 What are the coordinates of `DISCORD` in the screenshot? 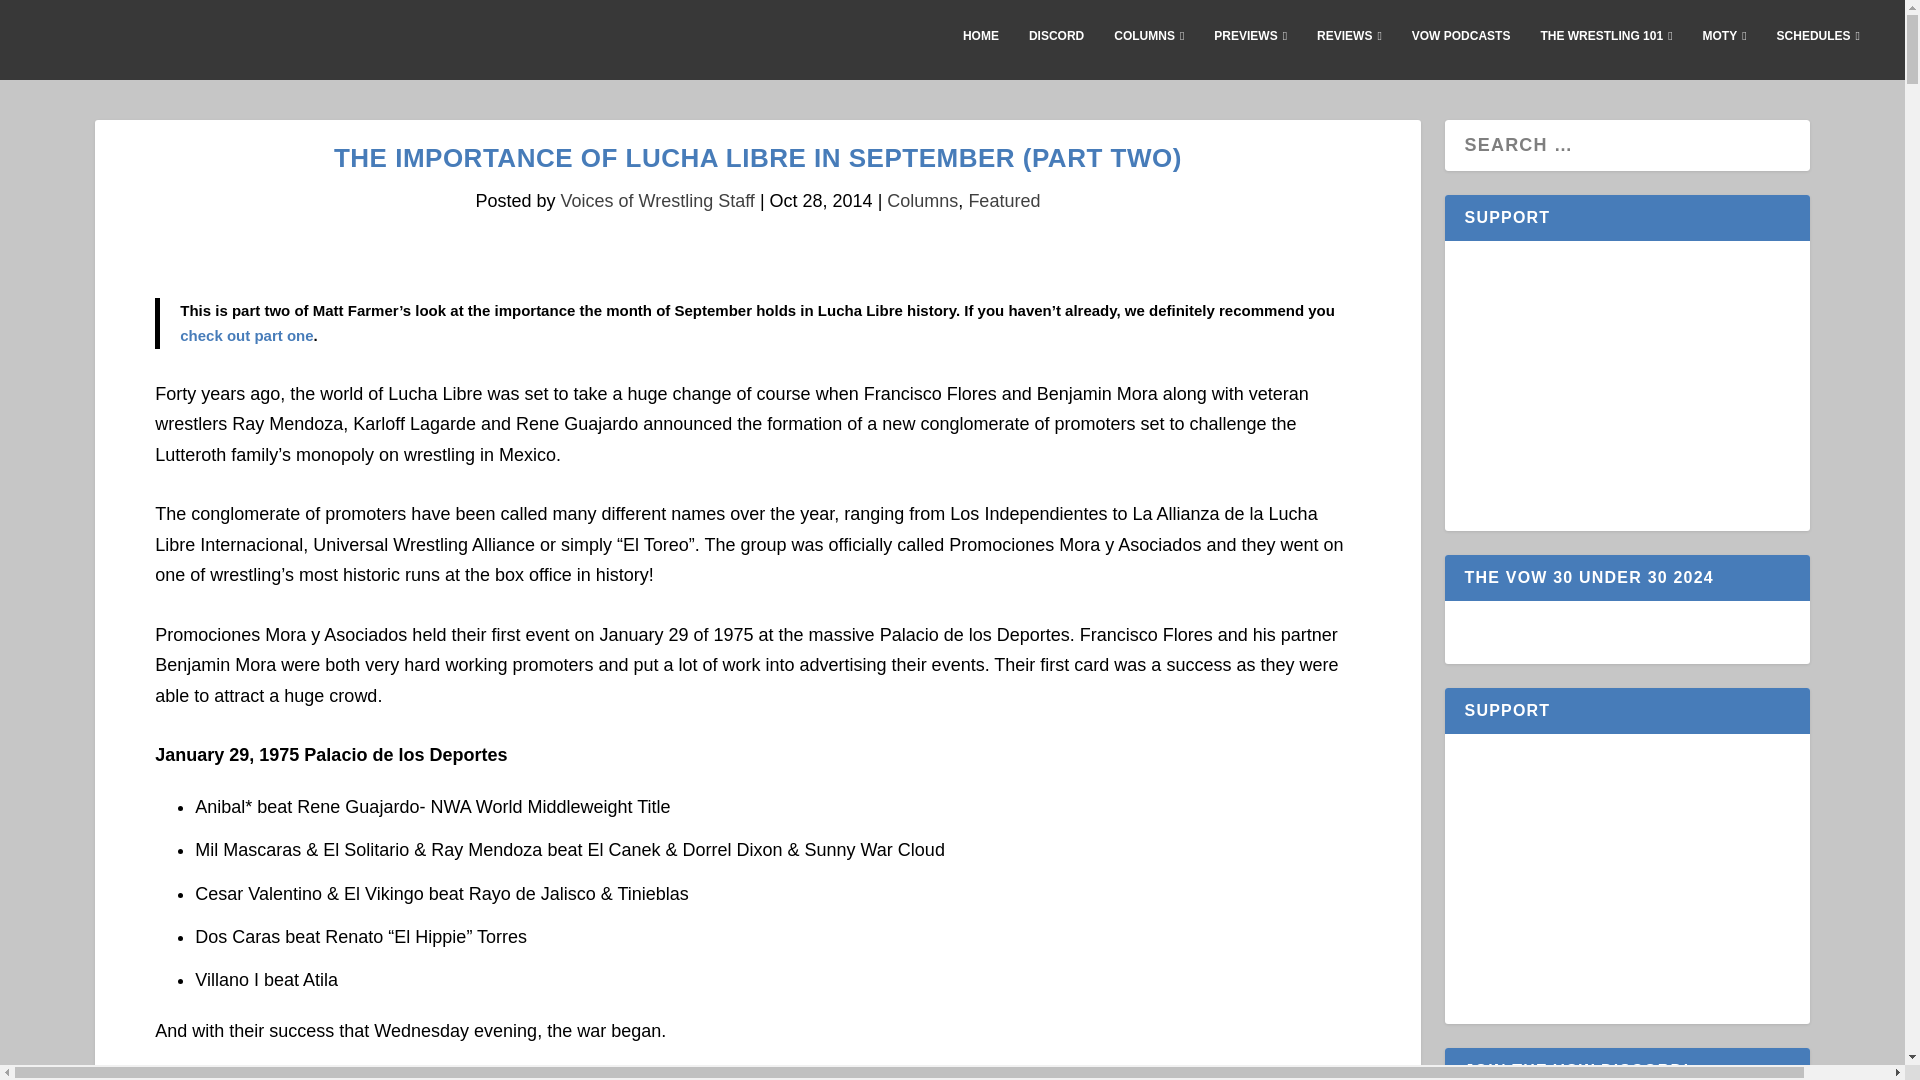 It's located at (1056, 52).